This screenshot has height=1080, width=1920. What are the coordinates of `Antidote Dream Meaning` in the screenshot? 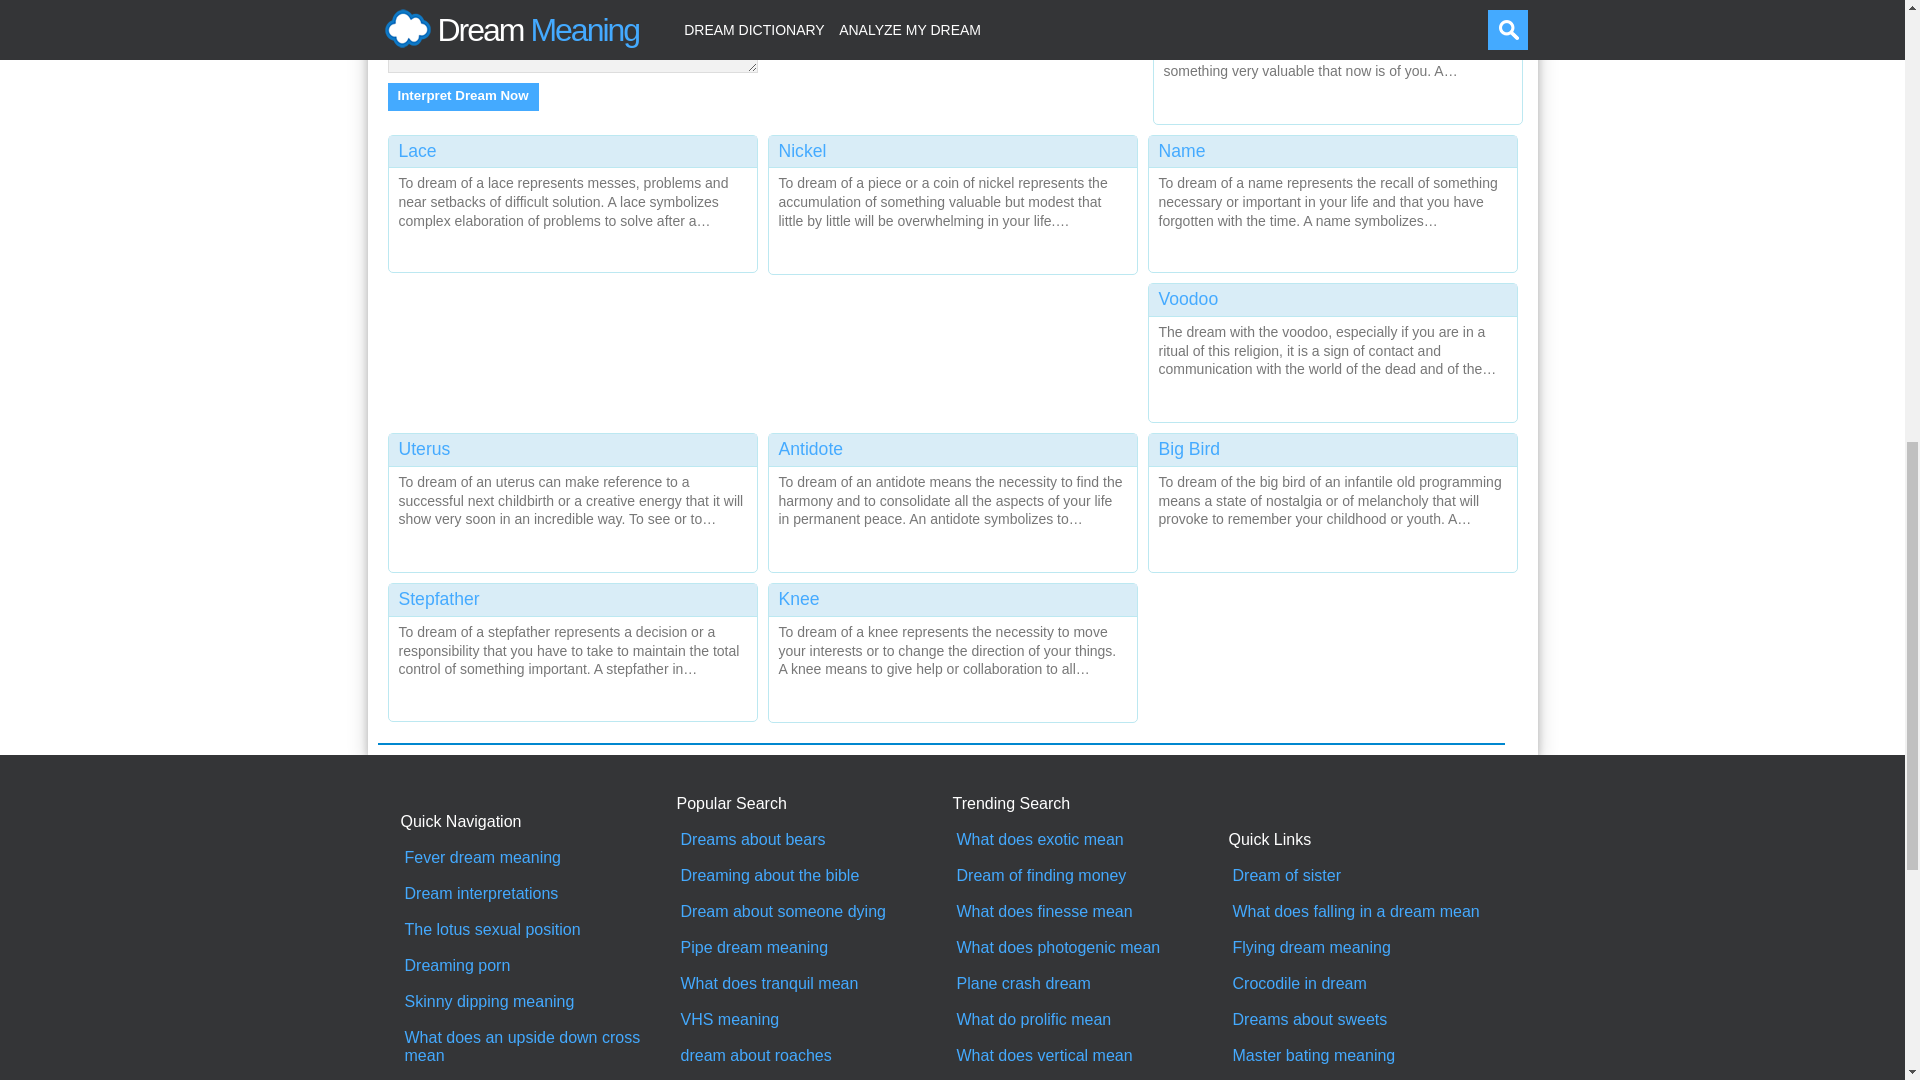 It's located at (952, 498).